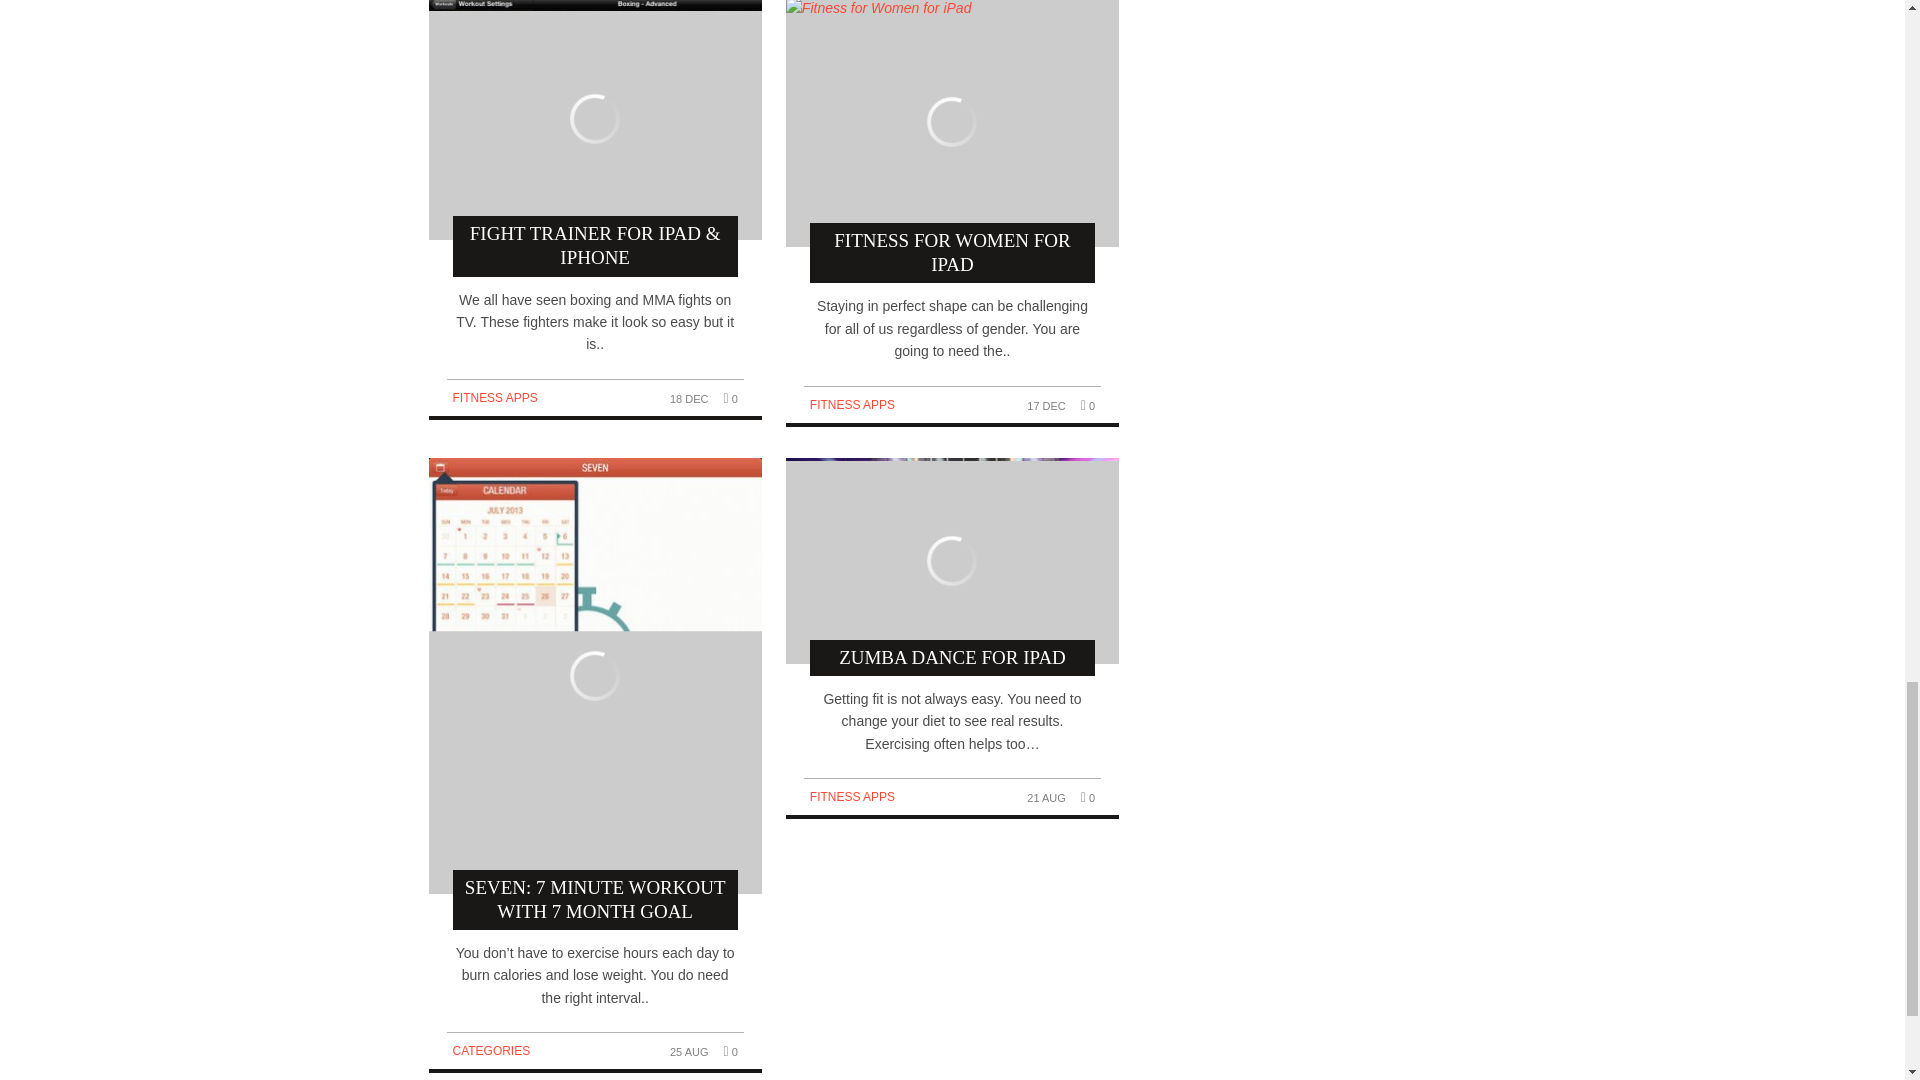 This screenshot has height=1080, width=1920. What do you see at coordinates (494, 398) in the screenshot?
I see `View all posts in Fitness Apps` at bounding box center [494, 398].